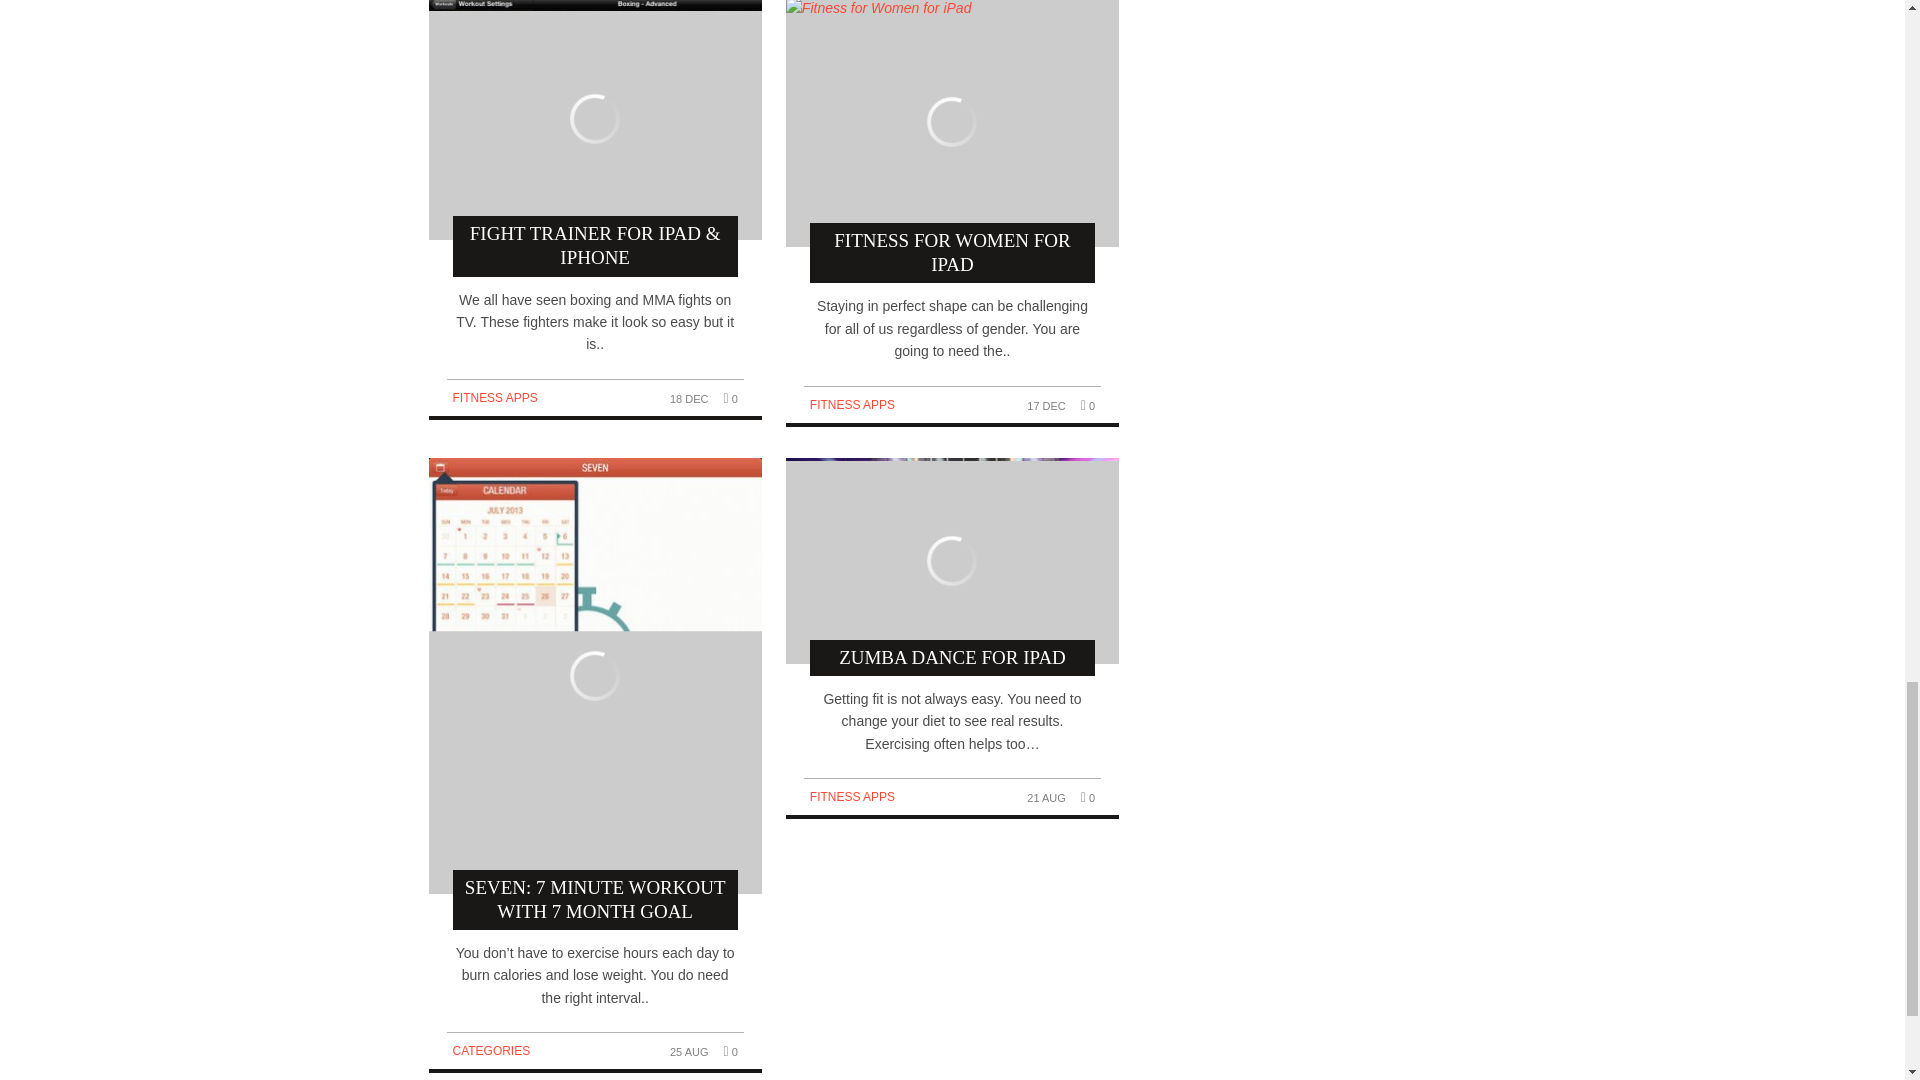 This screenshot has height=1080, width=1920. What do you see at coordinates (494, 398) in the screenshot?
I see `View all posts in Fitness Apps` at bounding box center [494, 398].